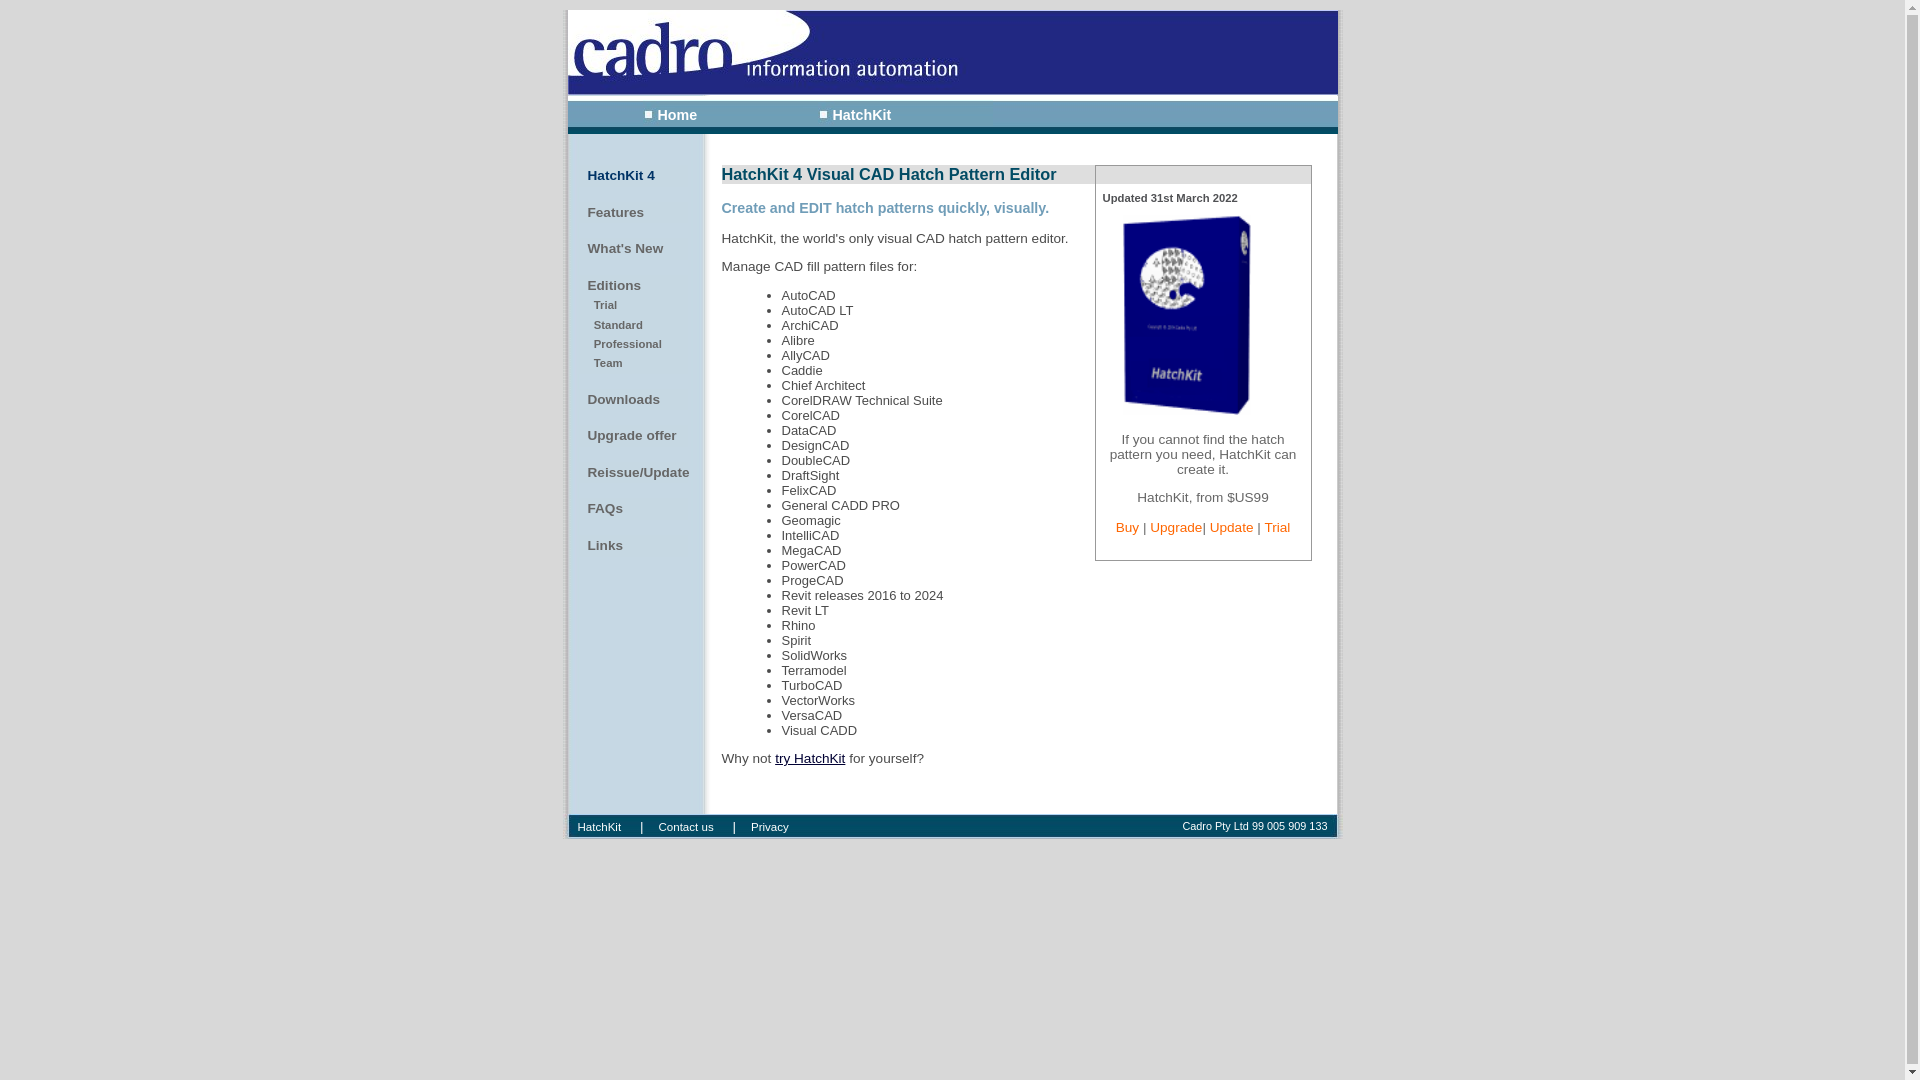 This screenshot has width=1920, height=1080. What do you see at coordinates (633, 326) in the screenshot?
I see `  Standard` at bounding box center [633, 326].